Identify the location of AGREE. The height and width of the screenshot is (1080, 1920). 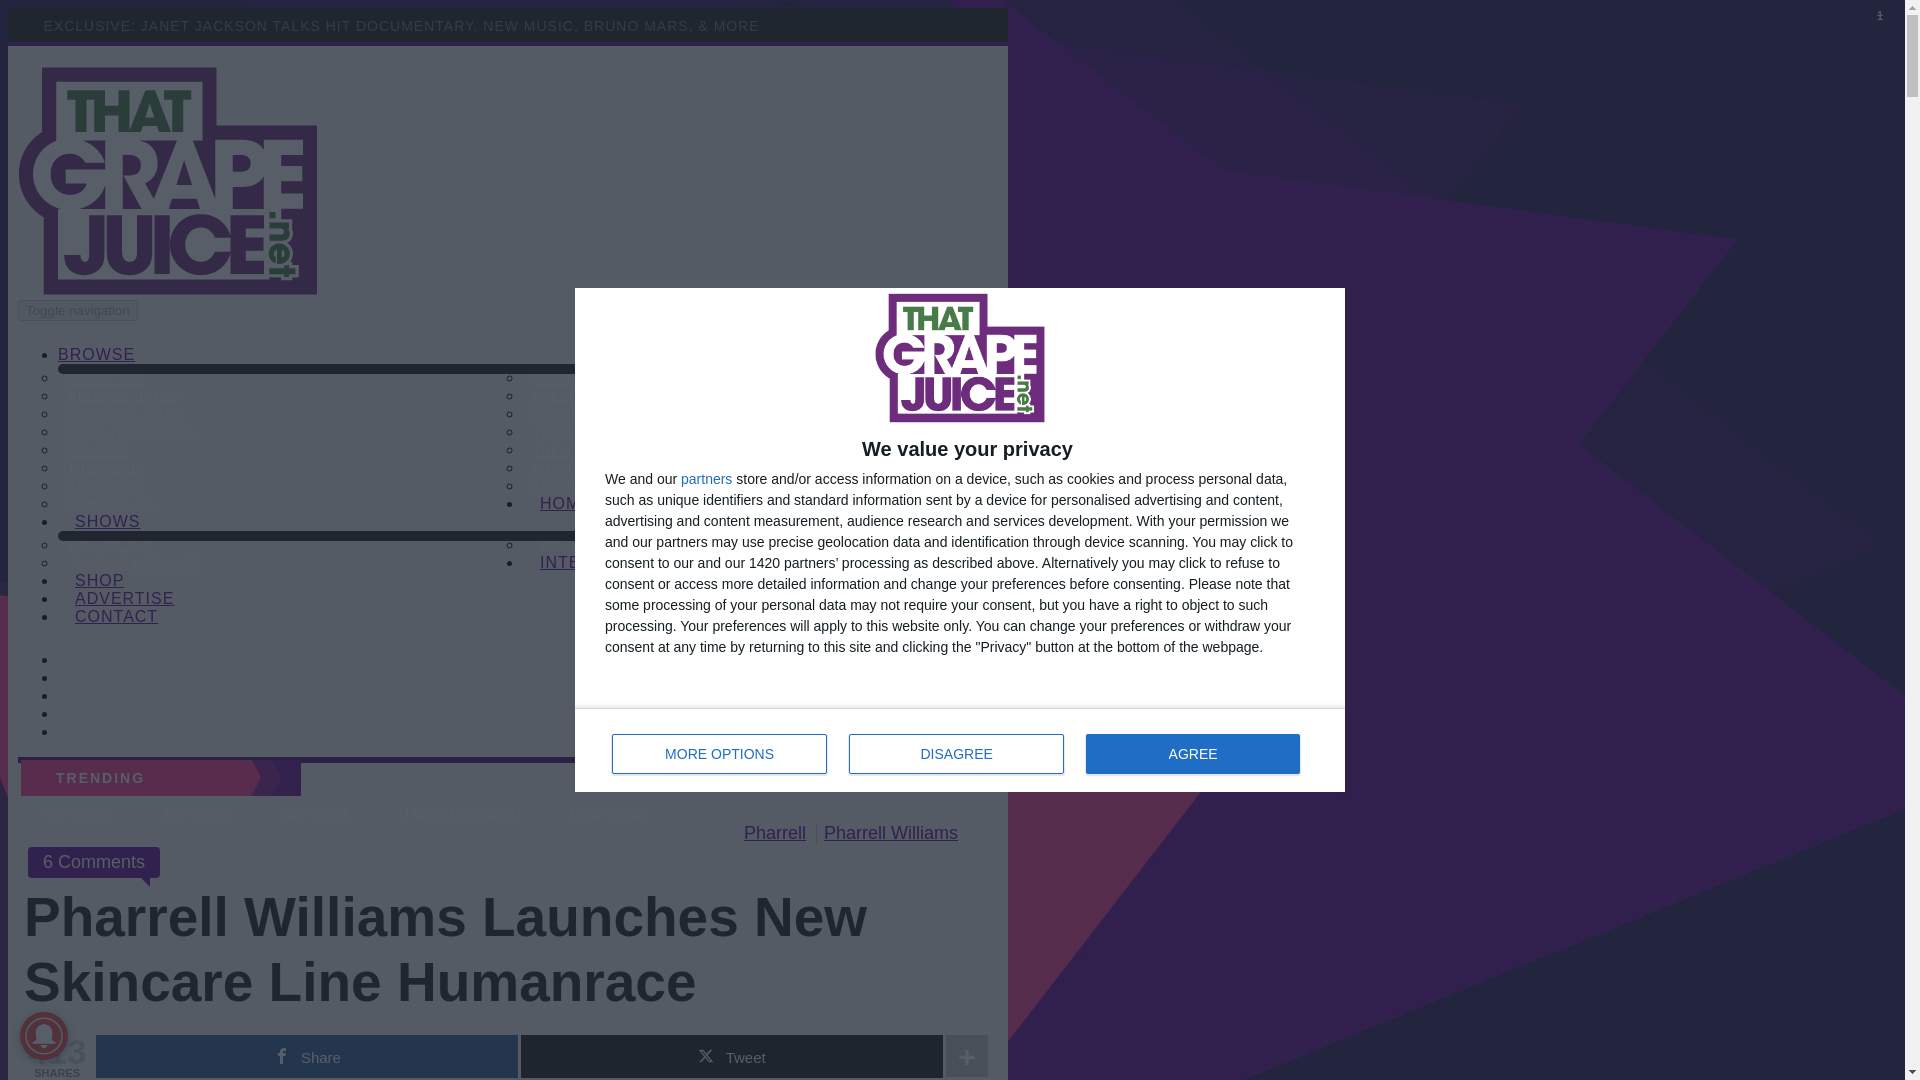
(1192, 754).